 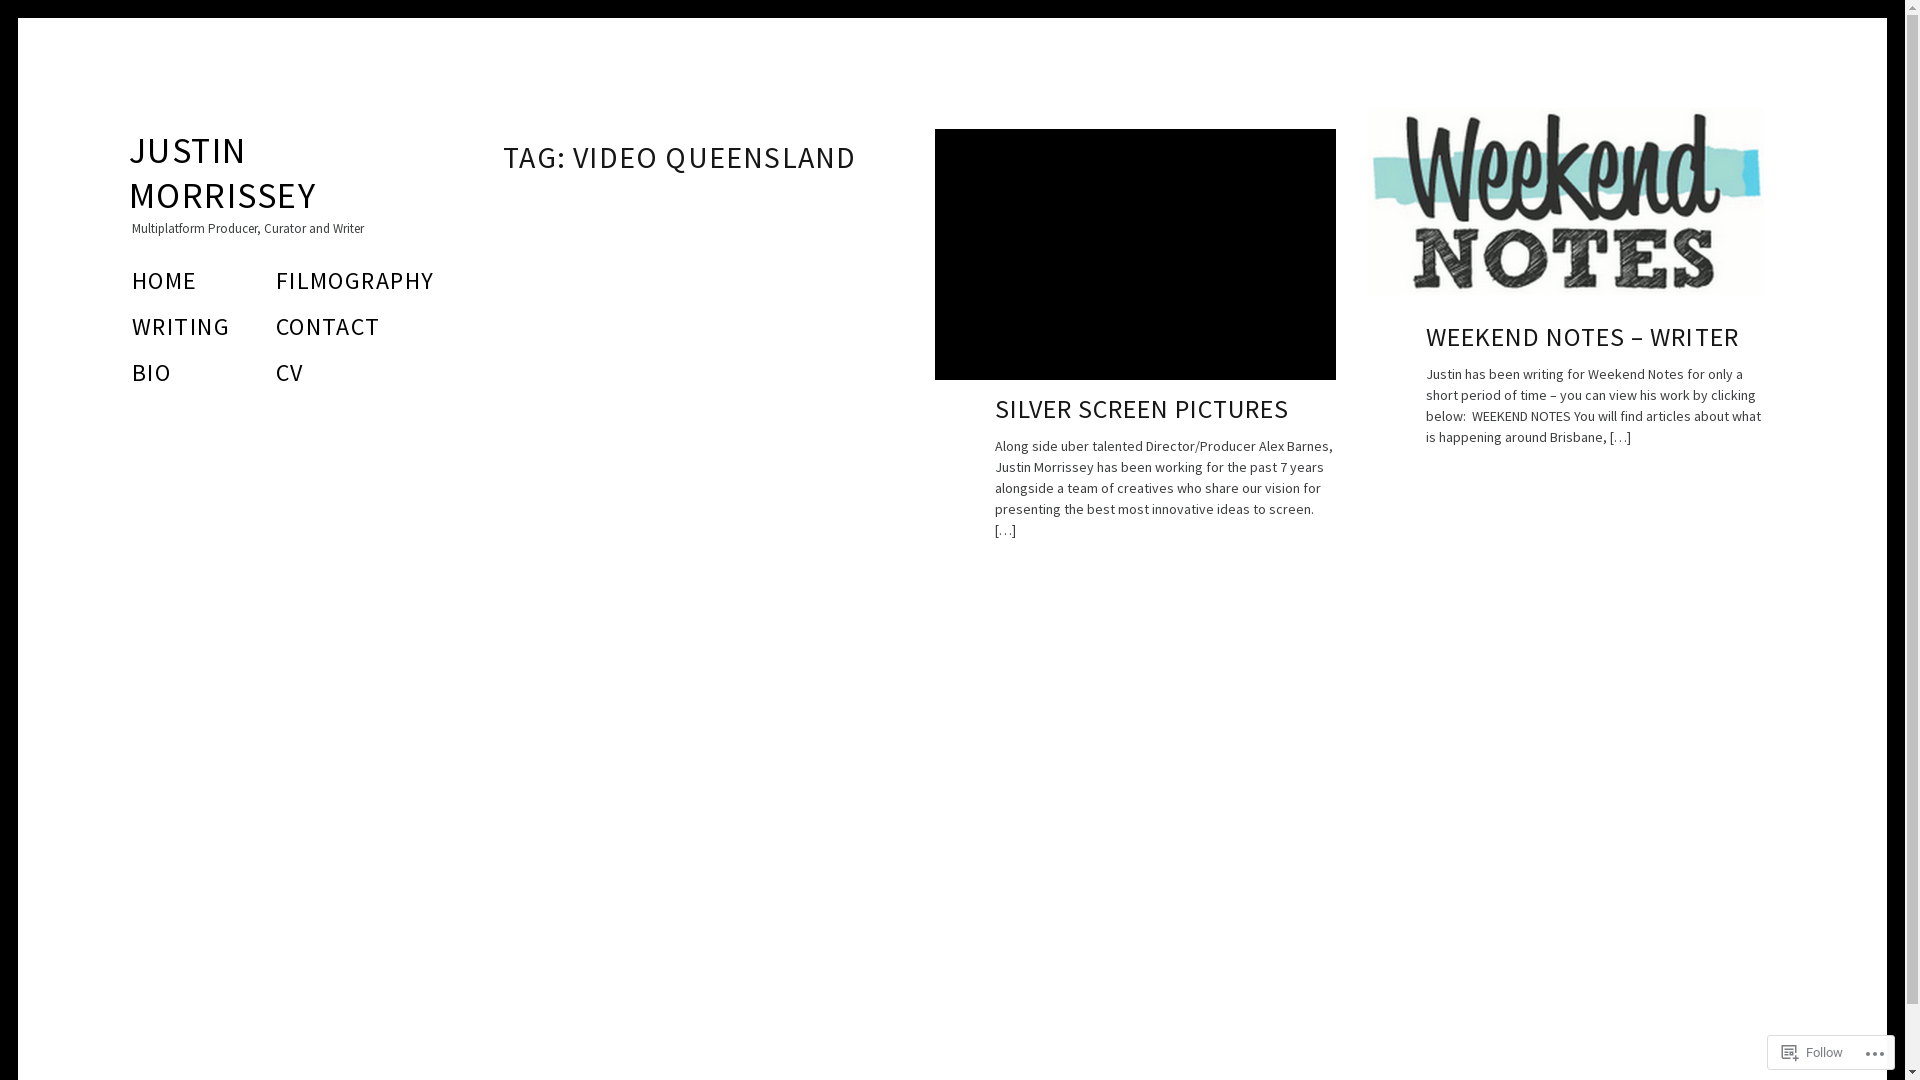 What do you see at coordinates (290, 372) in the screenshot?
I see `CV` at bounding box center [290, 372].